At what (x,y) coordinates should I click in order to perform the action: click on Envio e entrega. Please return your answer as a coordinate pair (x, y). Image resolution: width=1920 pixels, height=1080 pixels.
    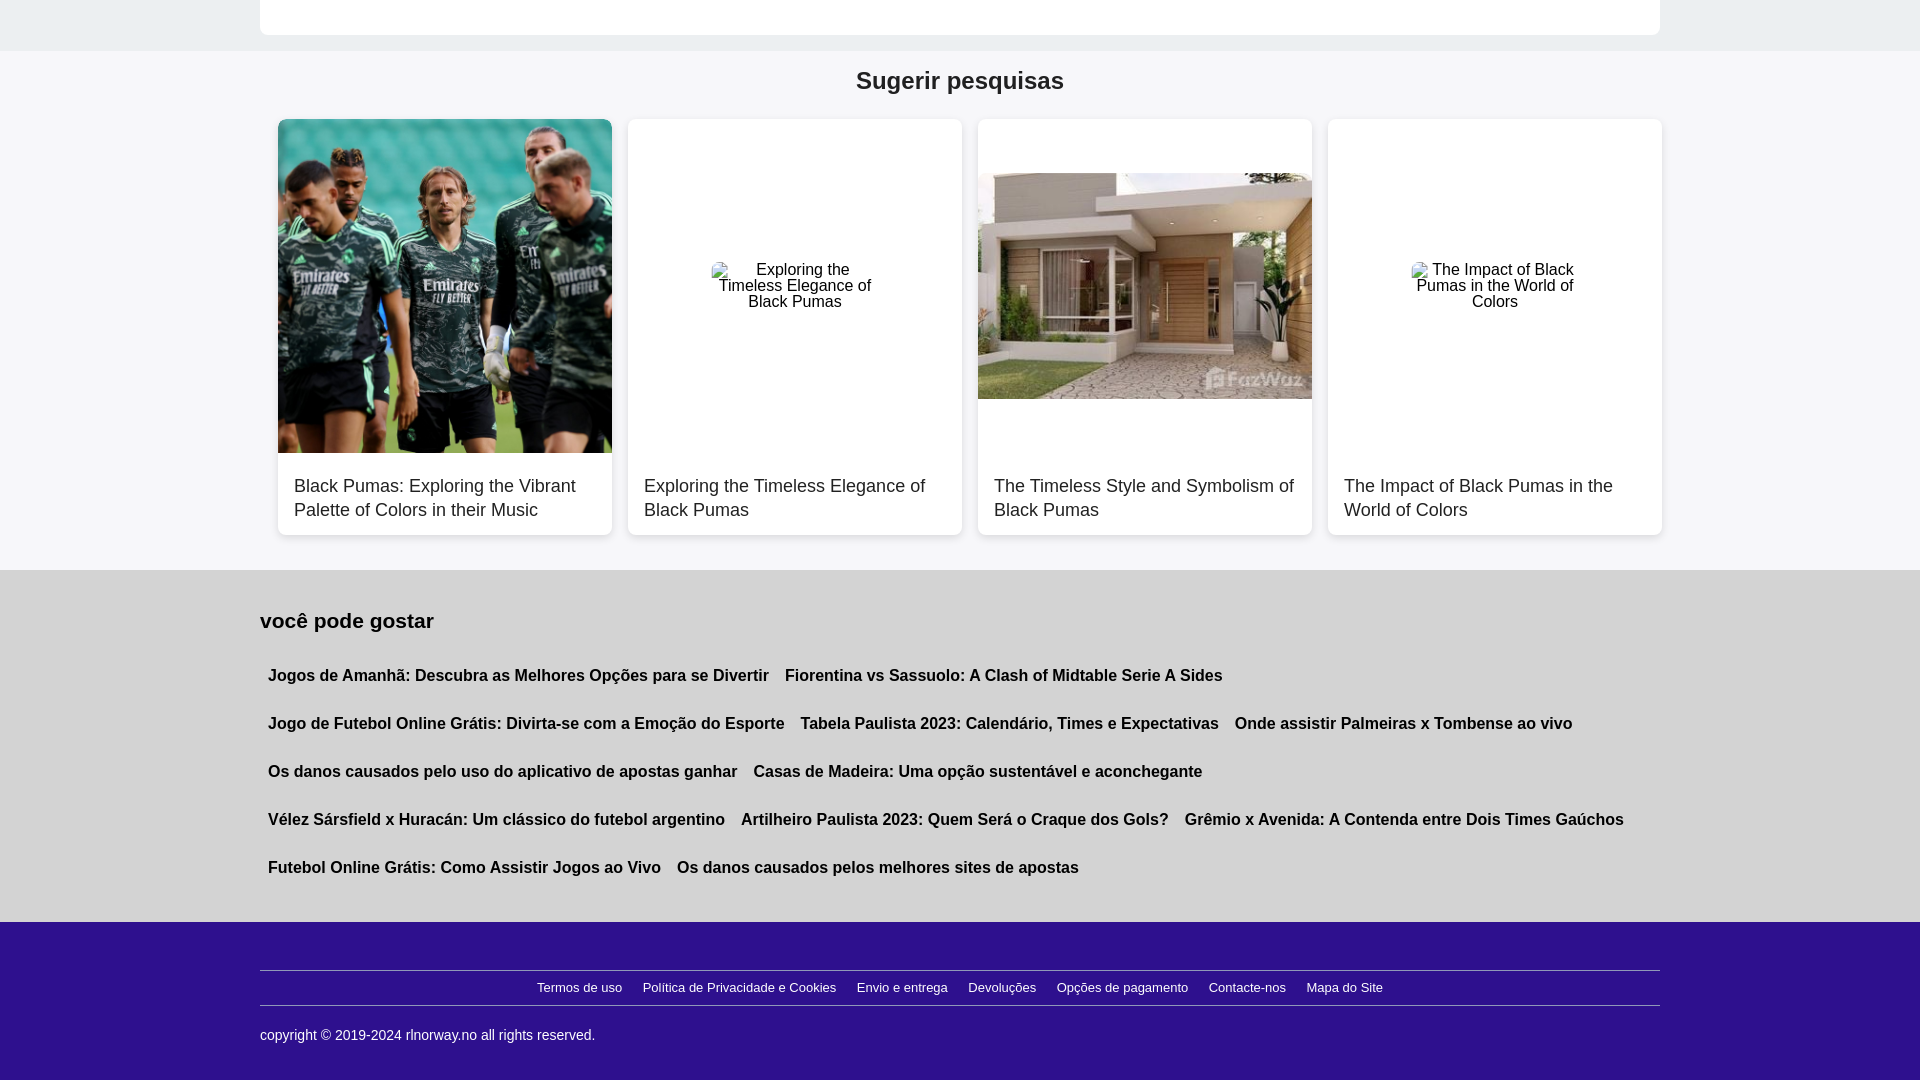
    Looking at the image, I should click on (902, 988).